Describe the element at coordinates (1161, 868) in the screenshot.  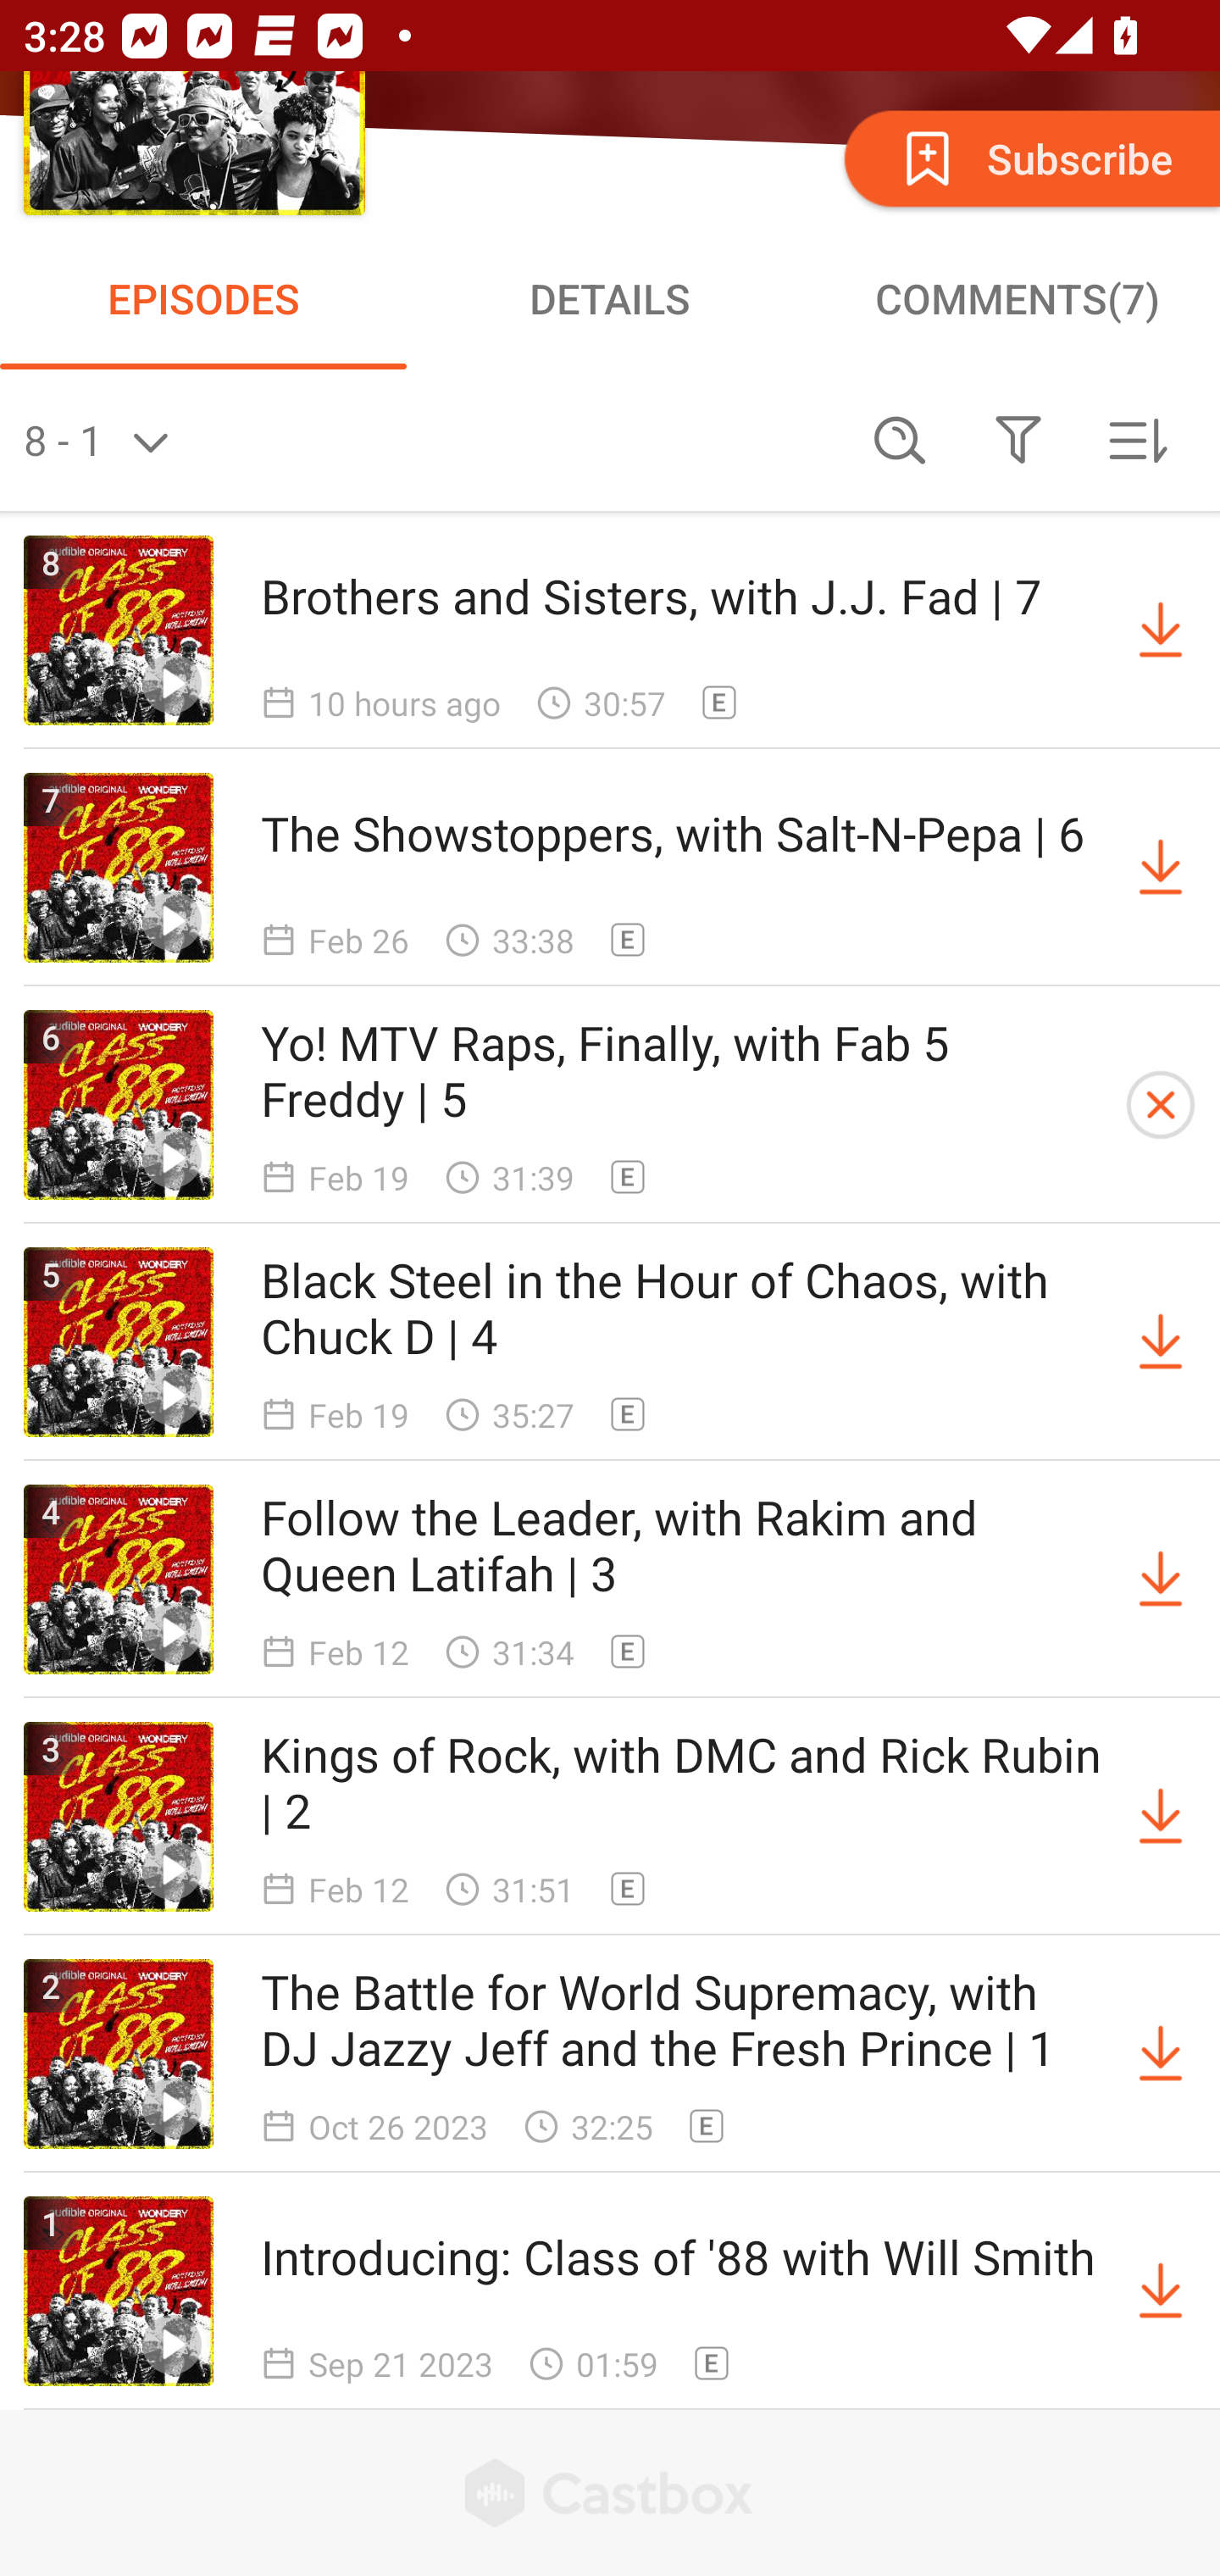
I see `Download` at that location.